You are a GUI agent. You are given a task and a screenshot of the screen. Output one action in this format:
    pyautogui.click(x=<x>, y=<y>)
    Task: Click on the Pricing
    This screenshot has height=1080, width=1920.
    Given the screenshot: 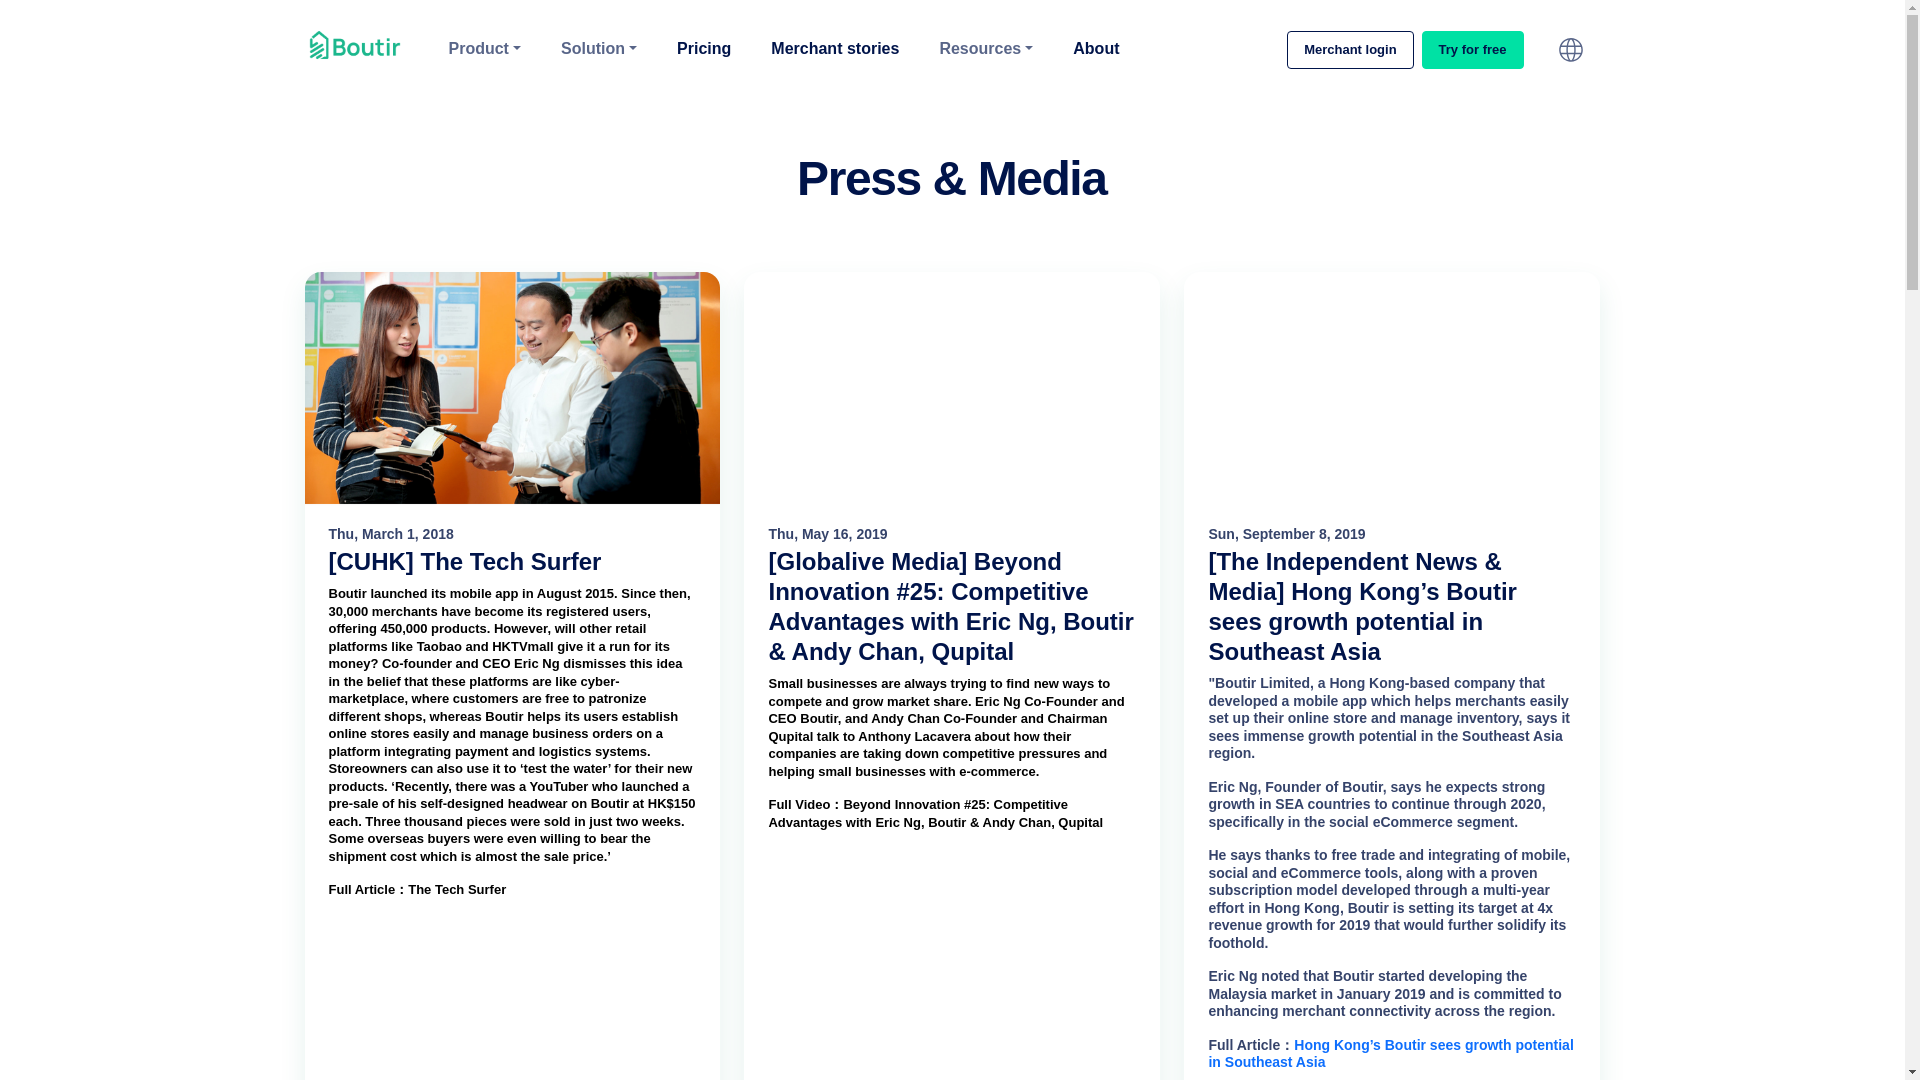 What is the action you would take?
    pyautogui.click(x=704, y=48)
    